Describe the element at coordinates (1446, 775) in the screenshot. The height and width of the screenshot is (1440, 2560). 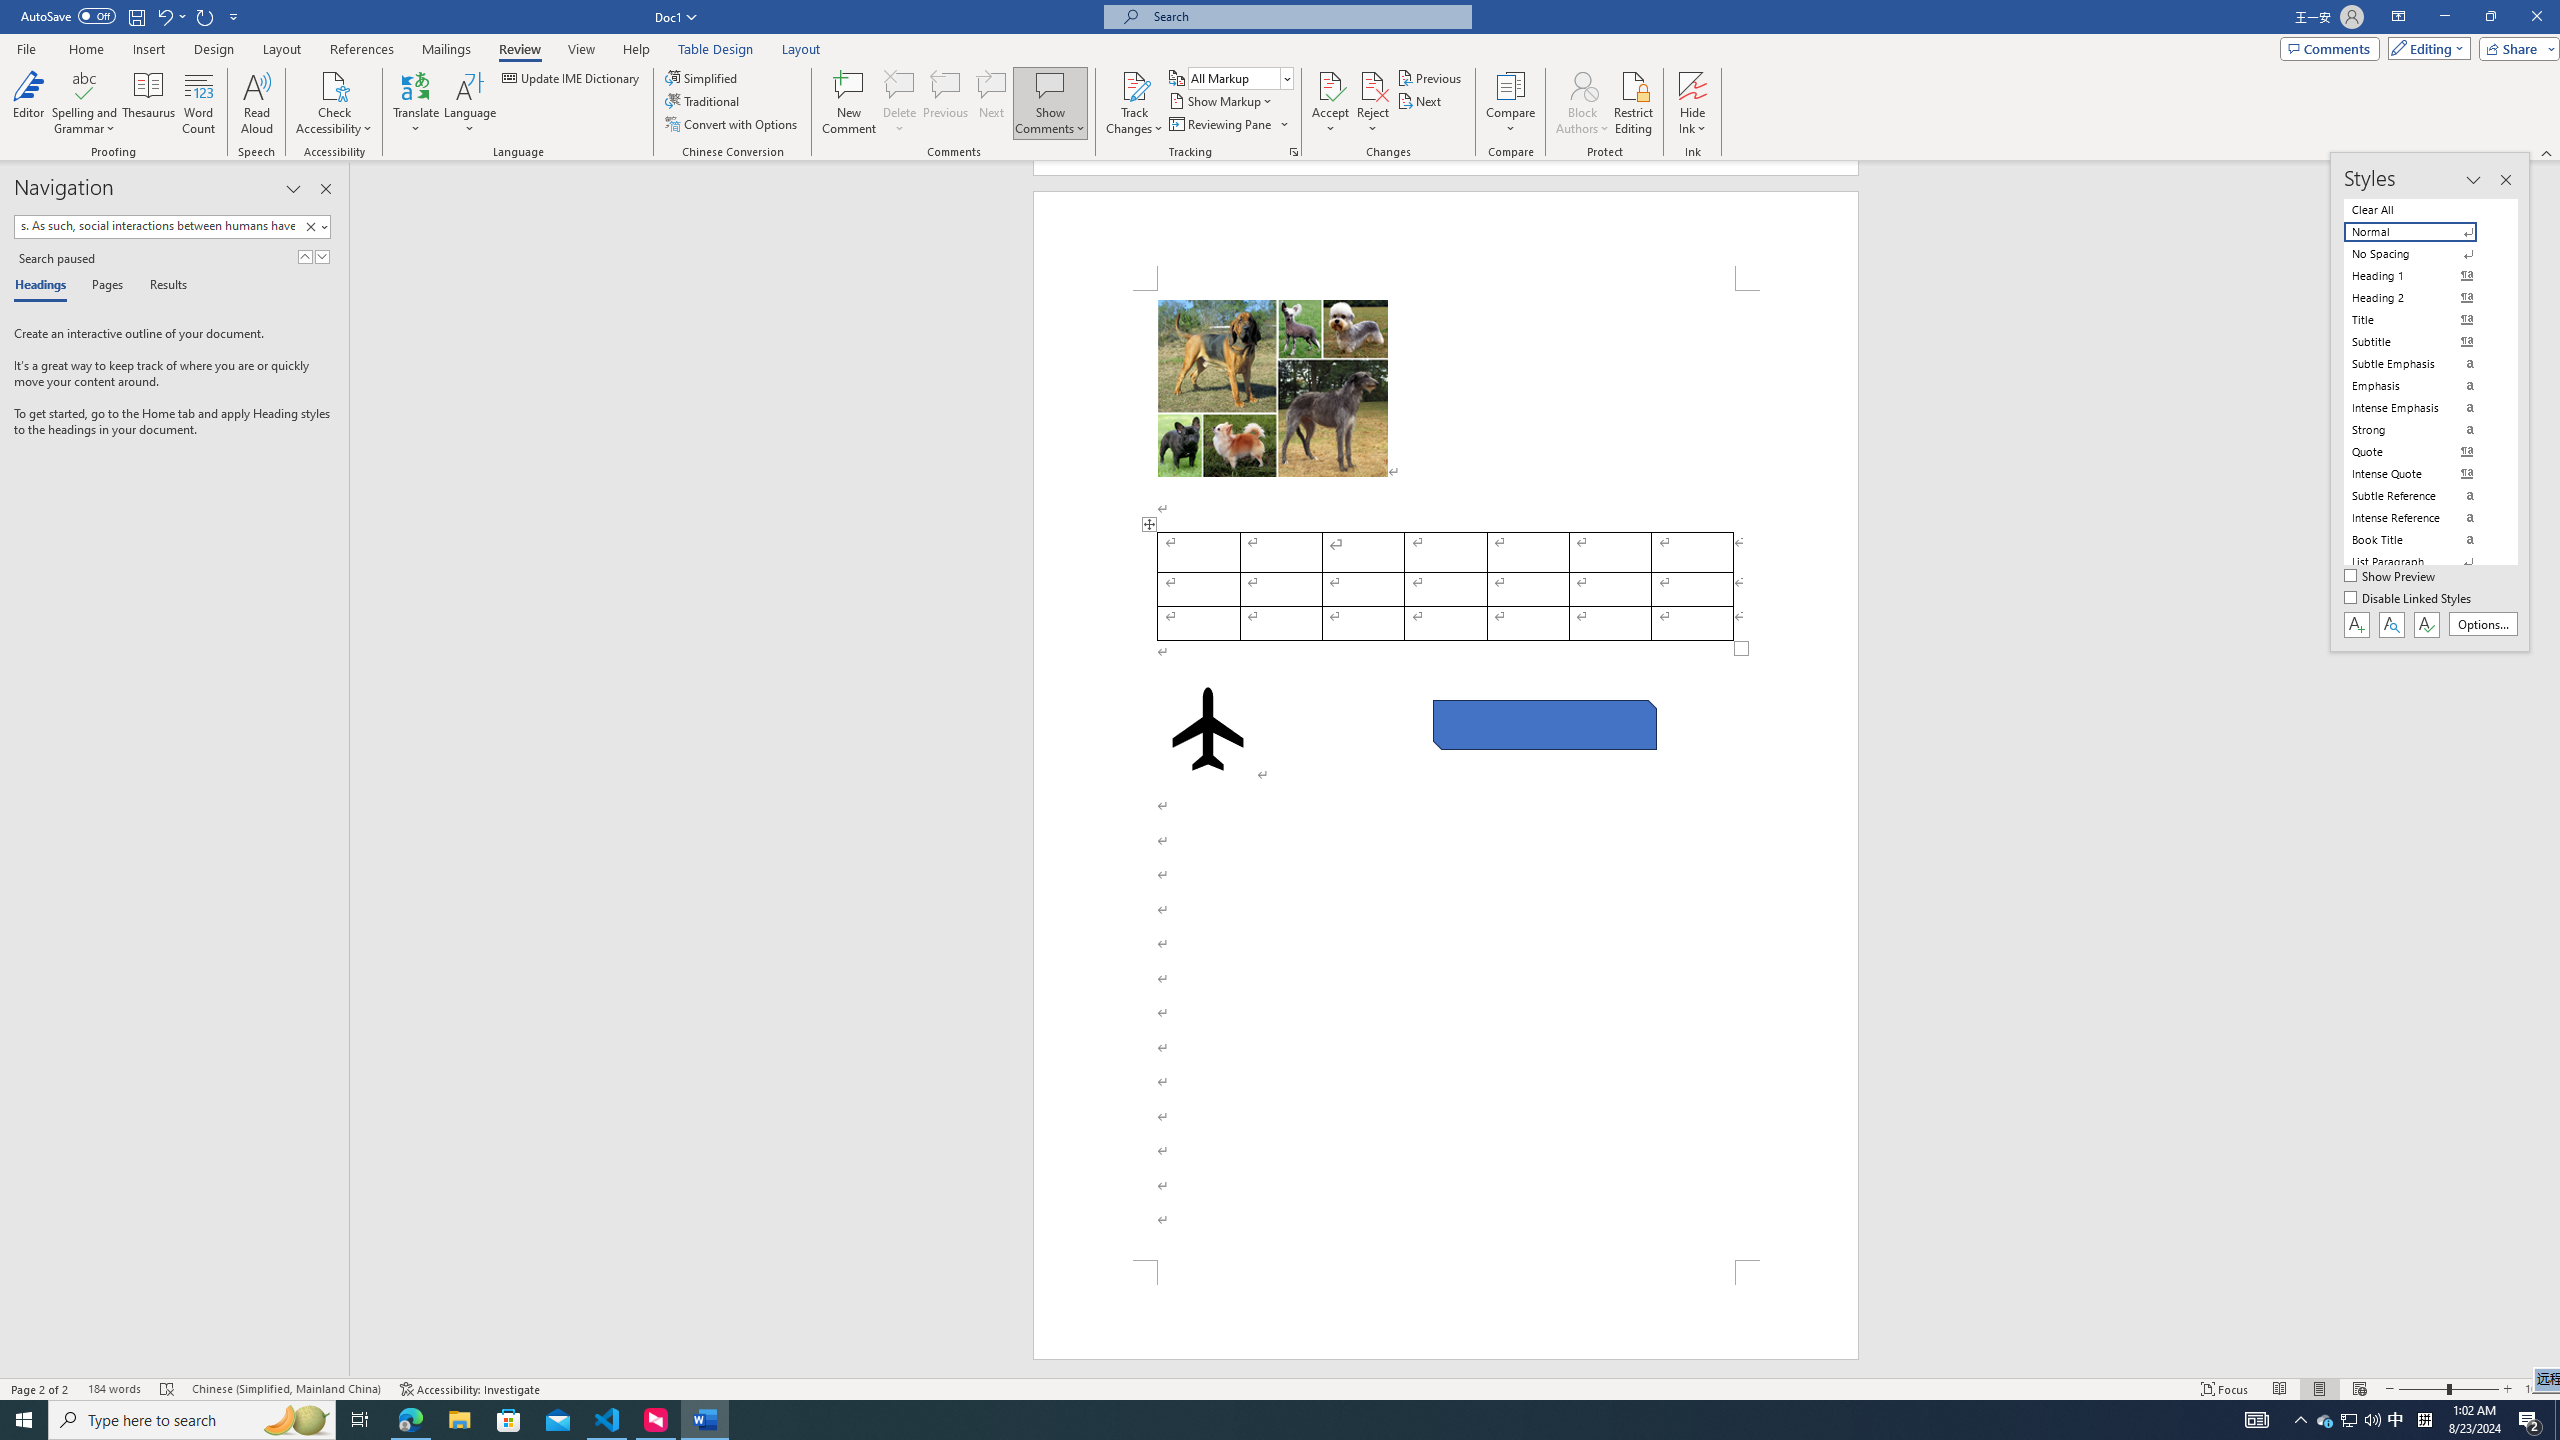
I see `Page 2 content` at that location.